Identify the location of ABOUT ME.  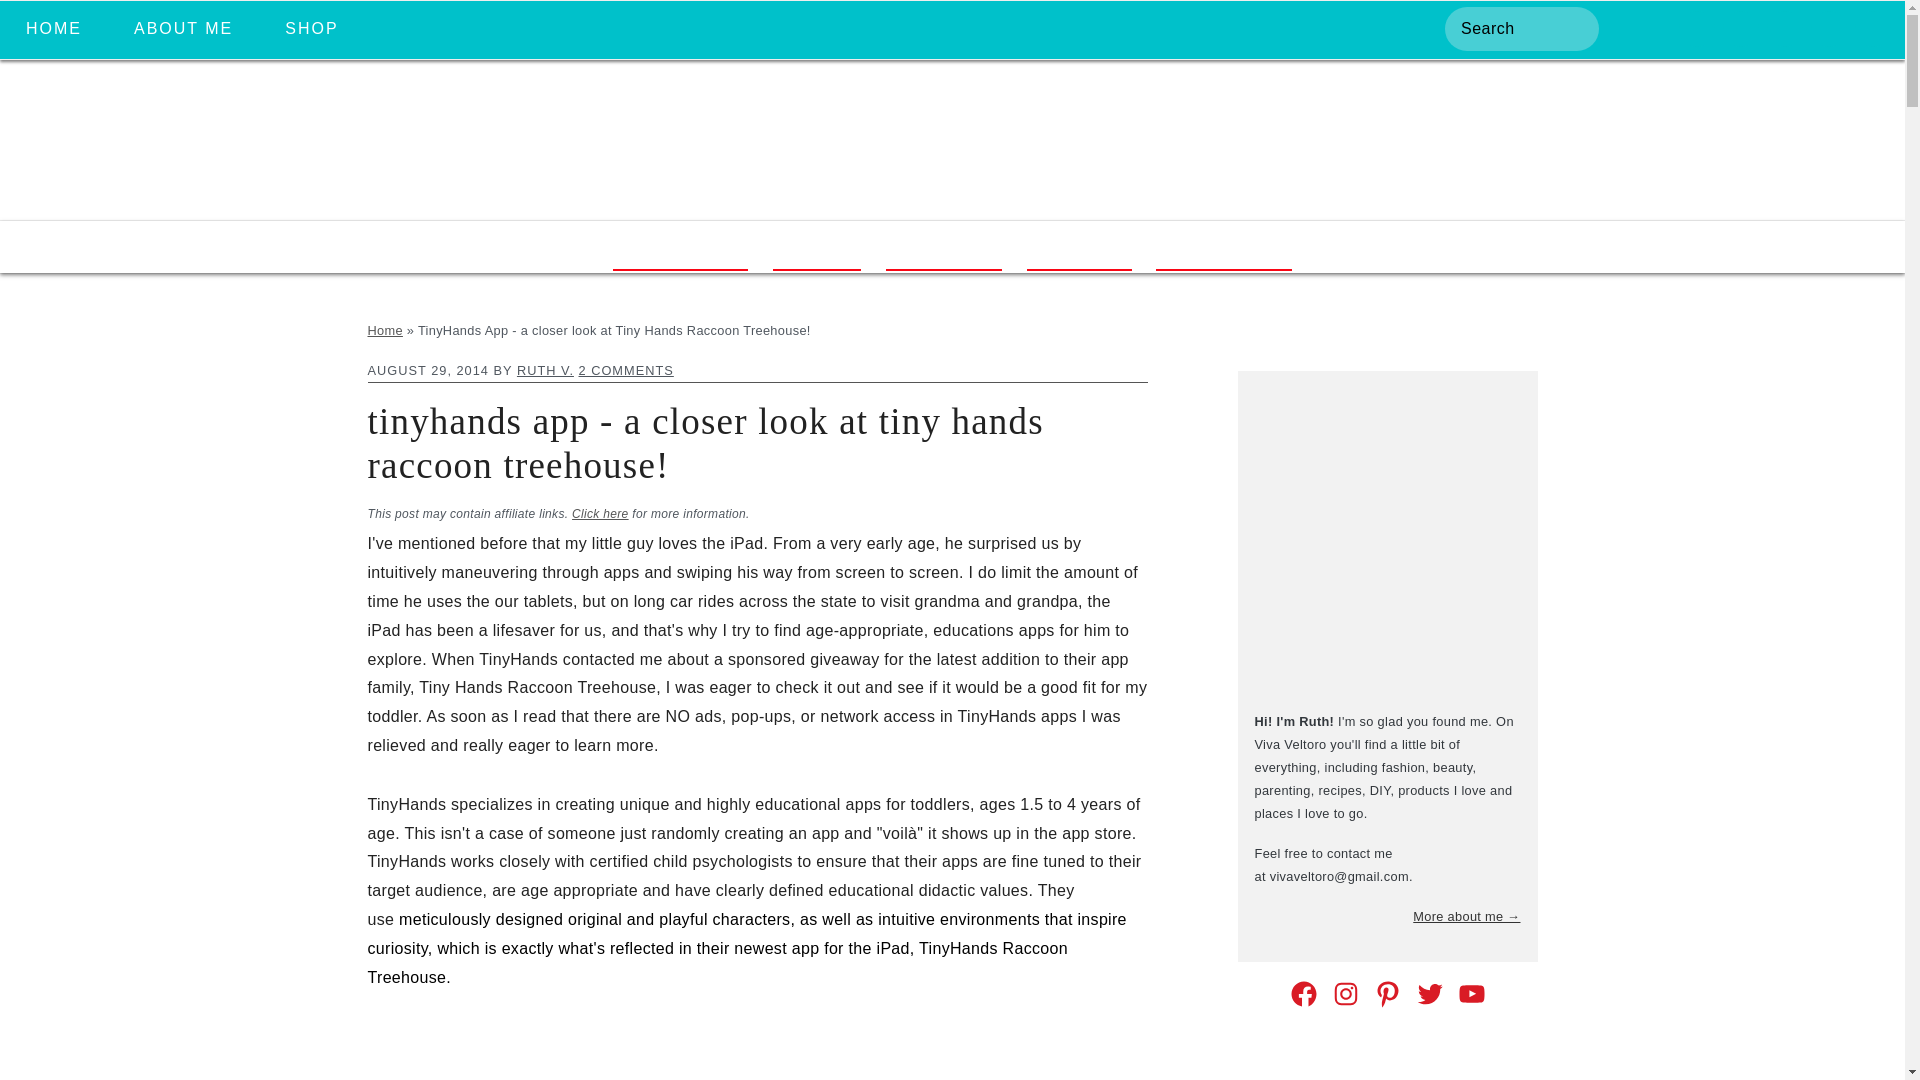
(183, 29).